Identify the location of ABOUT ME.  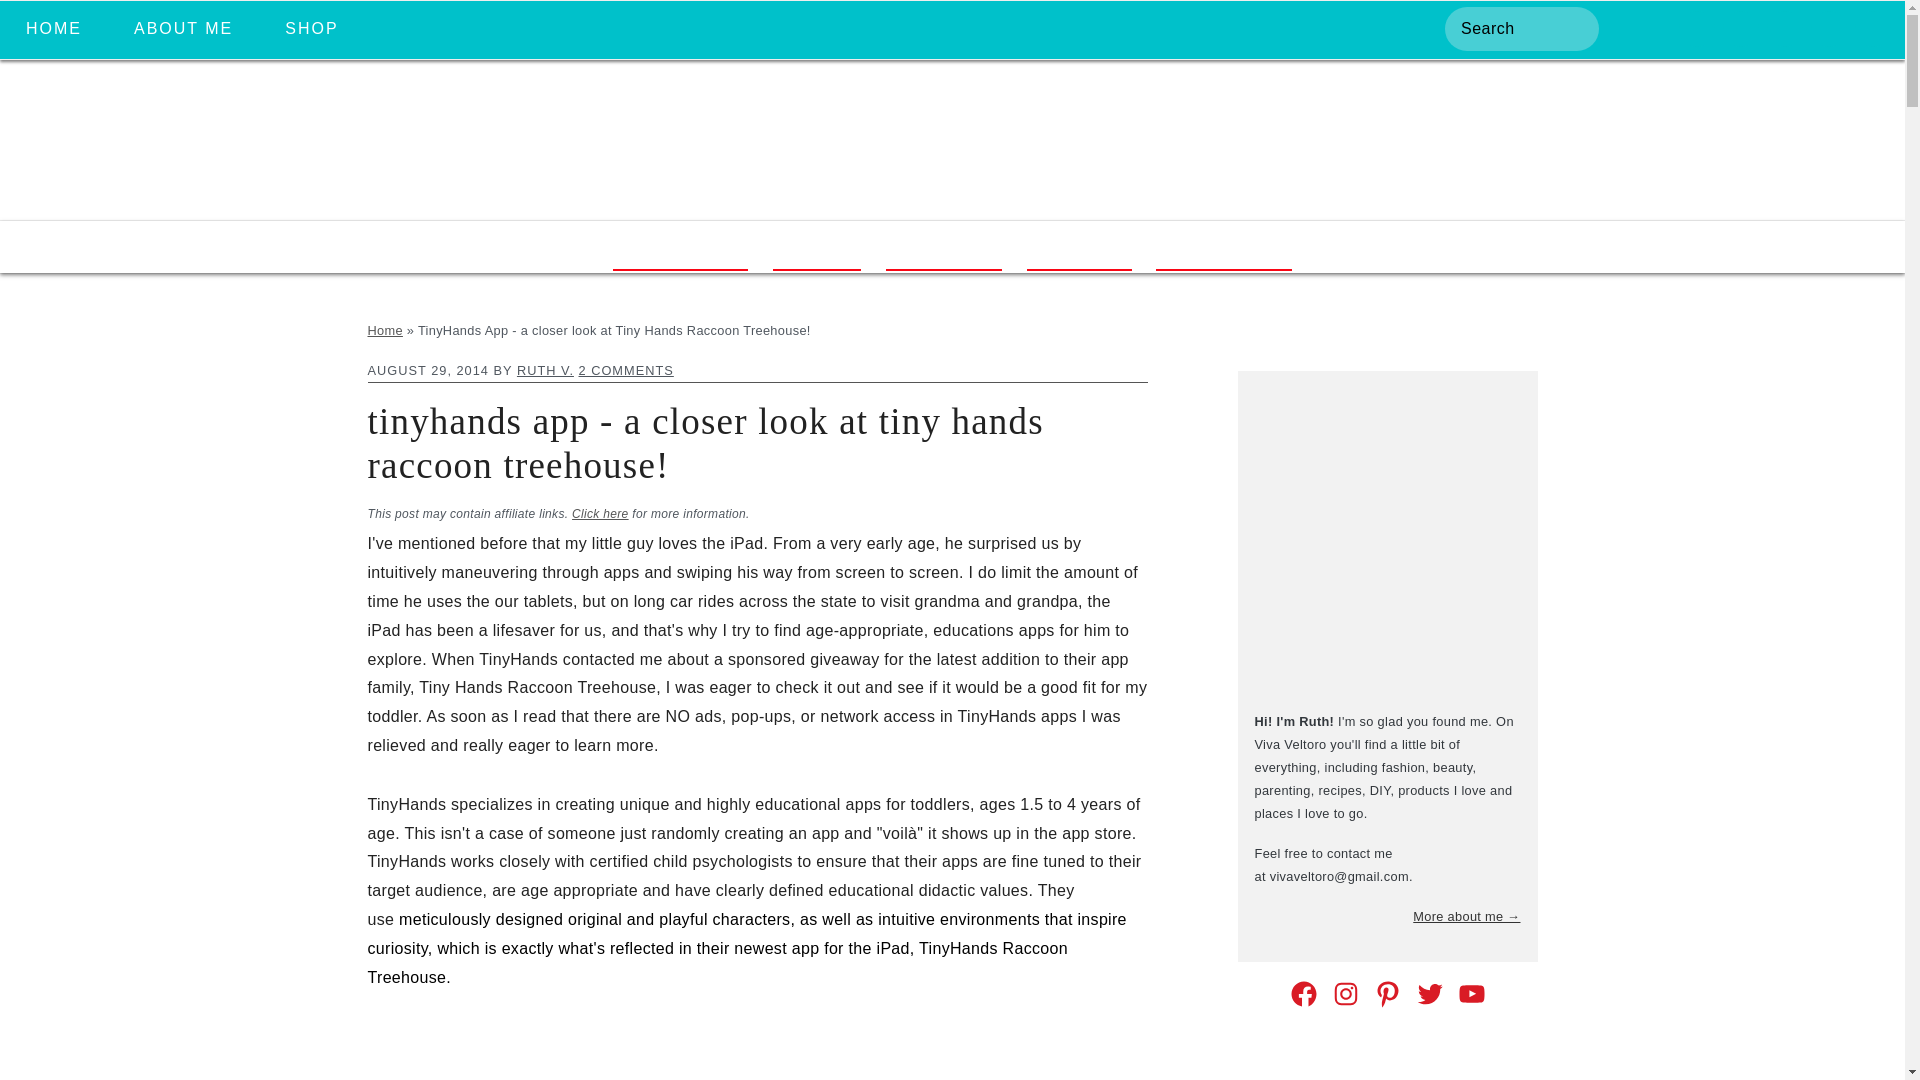
(183, 29).